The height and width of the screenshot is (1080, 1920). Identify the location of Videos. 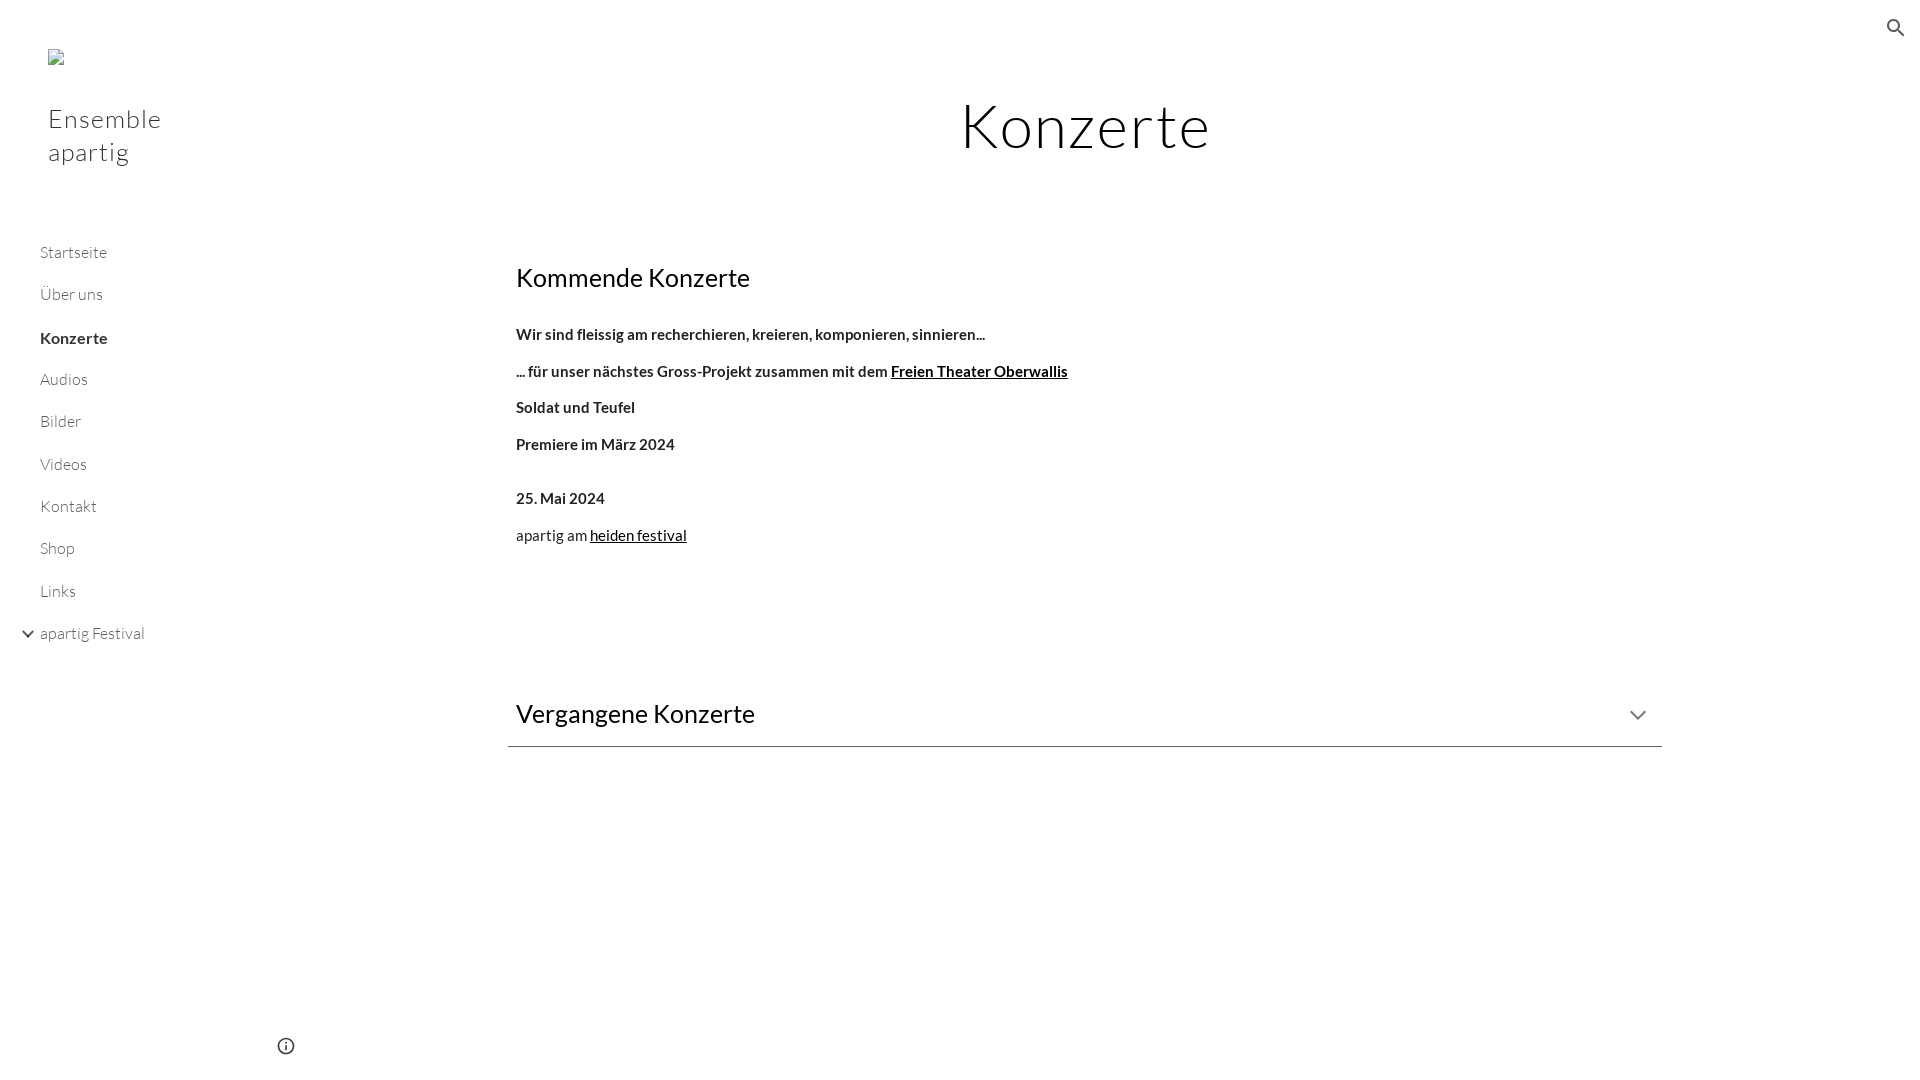
(137, 464).